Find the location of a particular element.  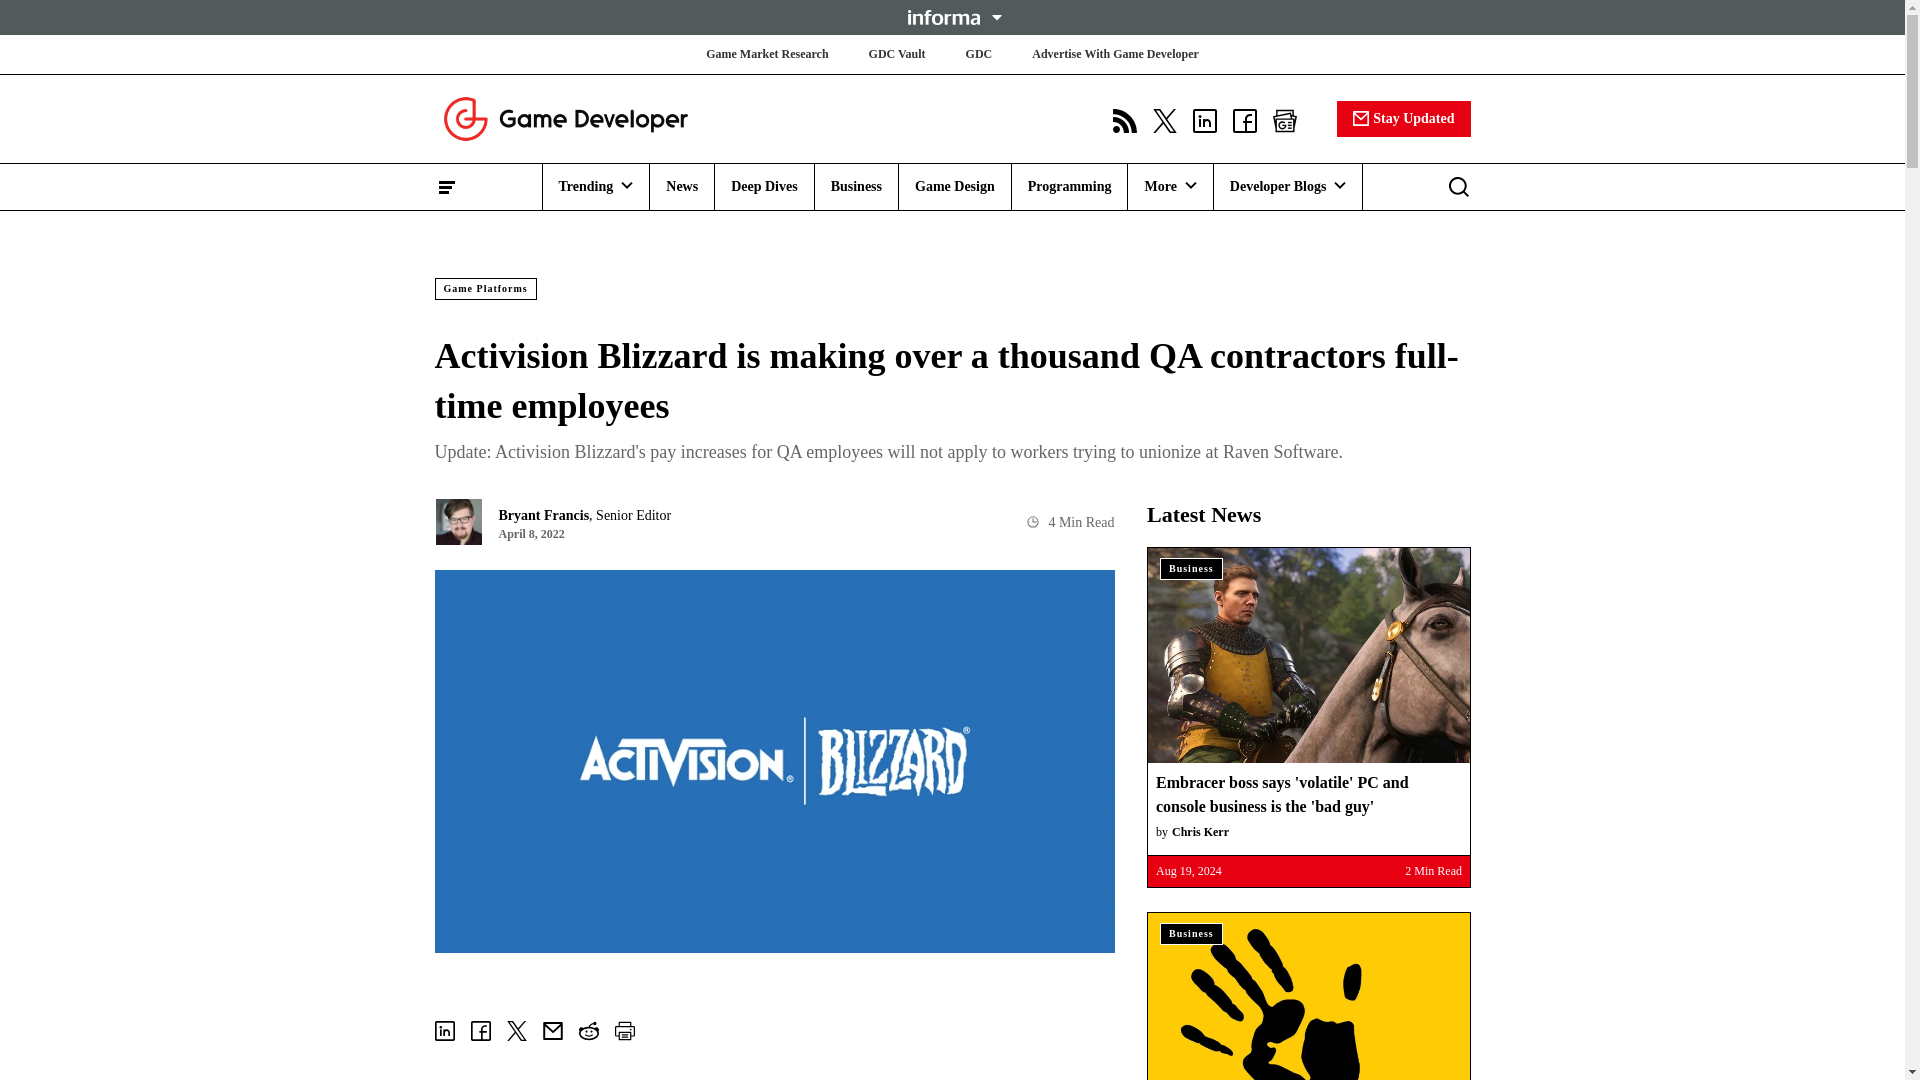

Business is located at coordinates (856, 186).